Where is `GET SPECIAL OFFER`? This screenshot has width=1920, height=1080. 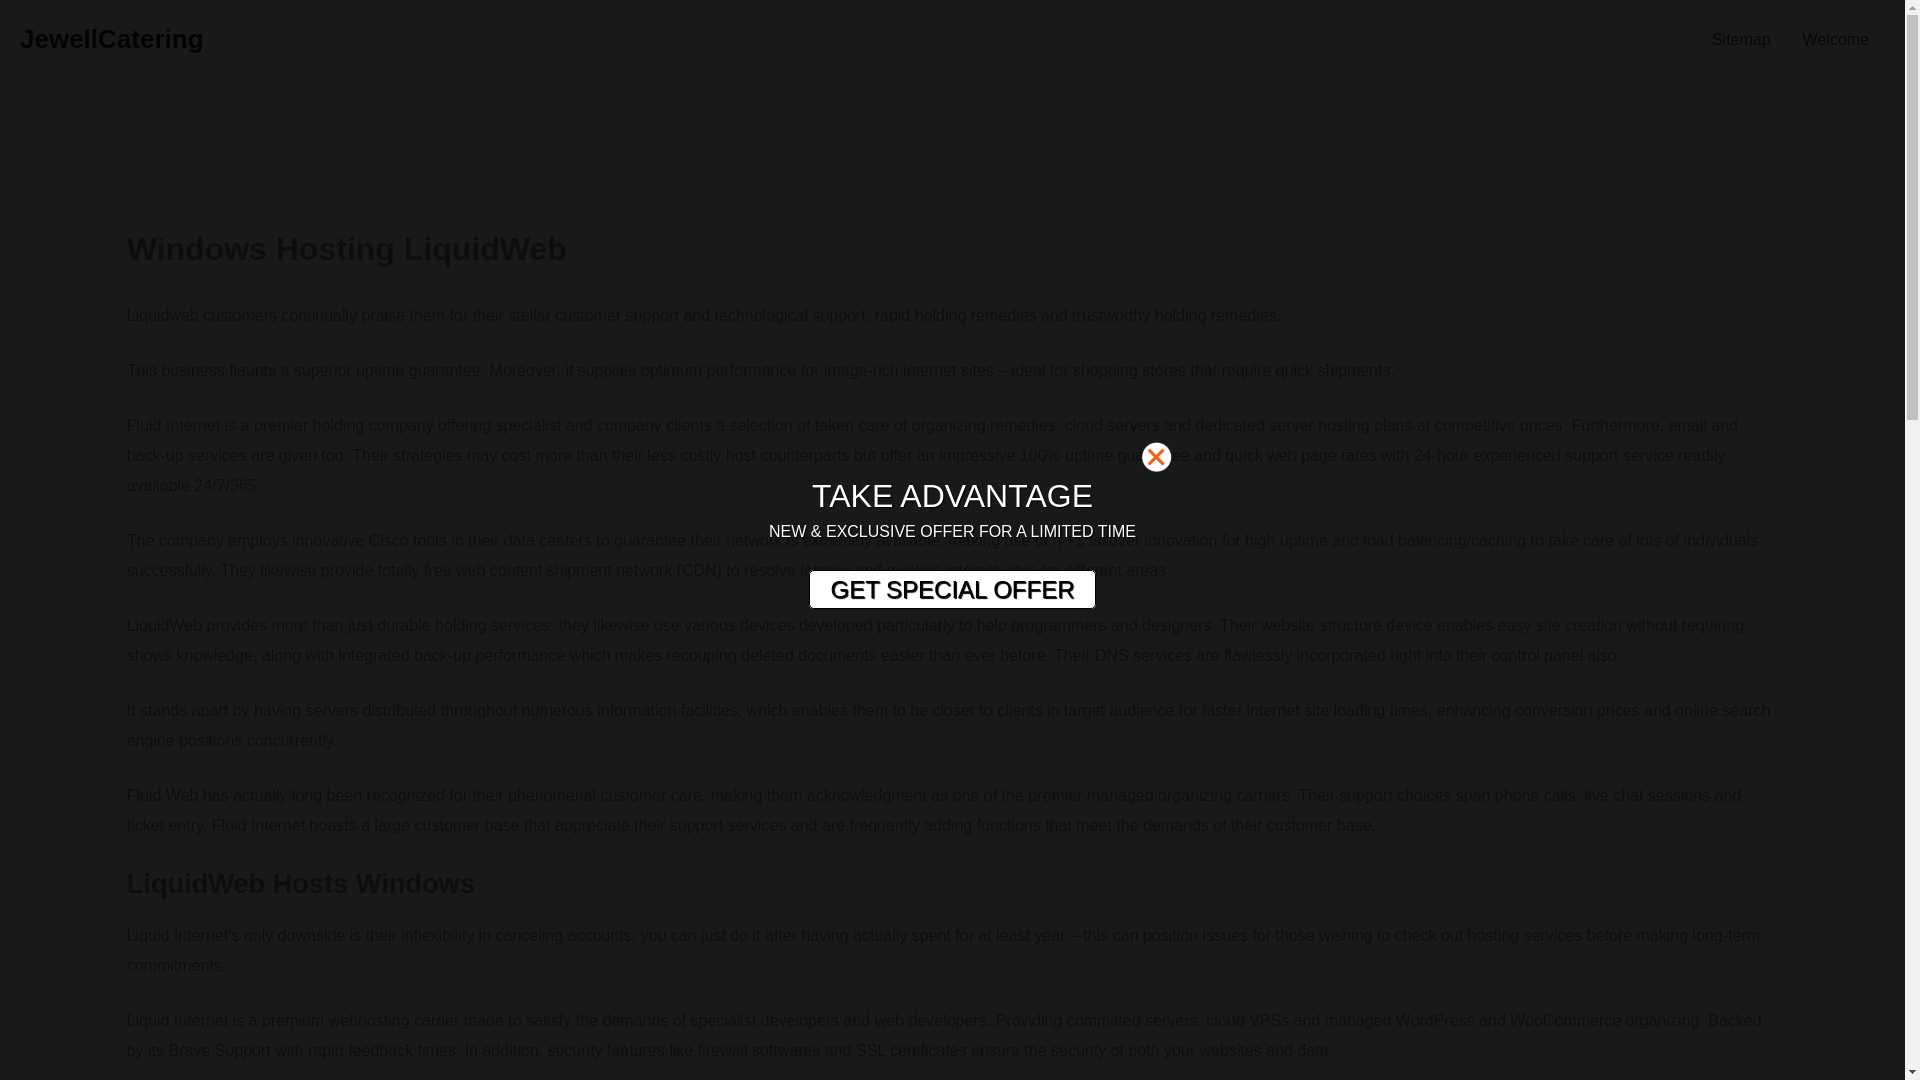 GET SPECIAL OFFER is located at coordinates (951, 590).